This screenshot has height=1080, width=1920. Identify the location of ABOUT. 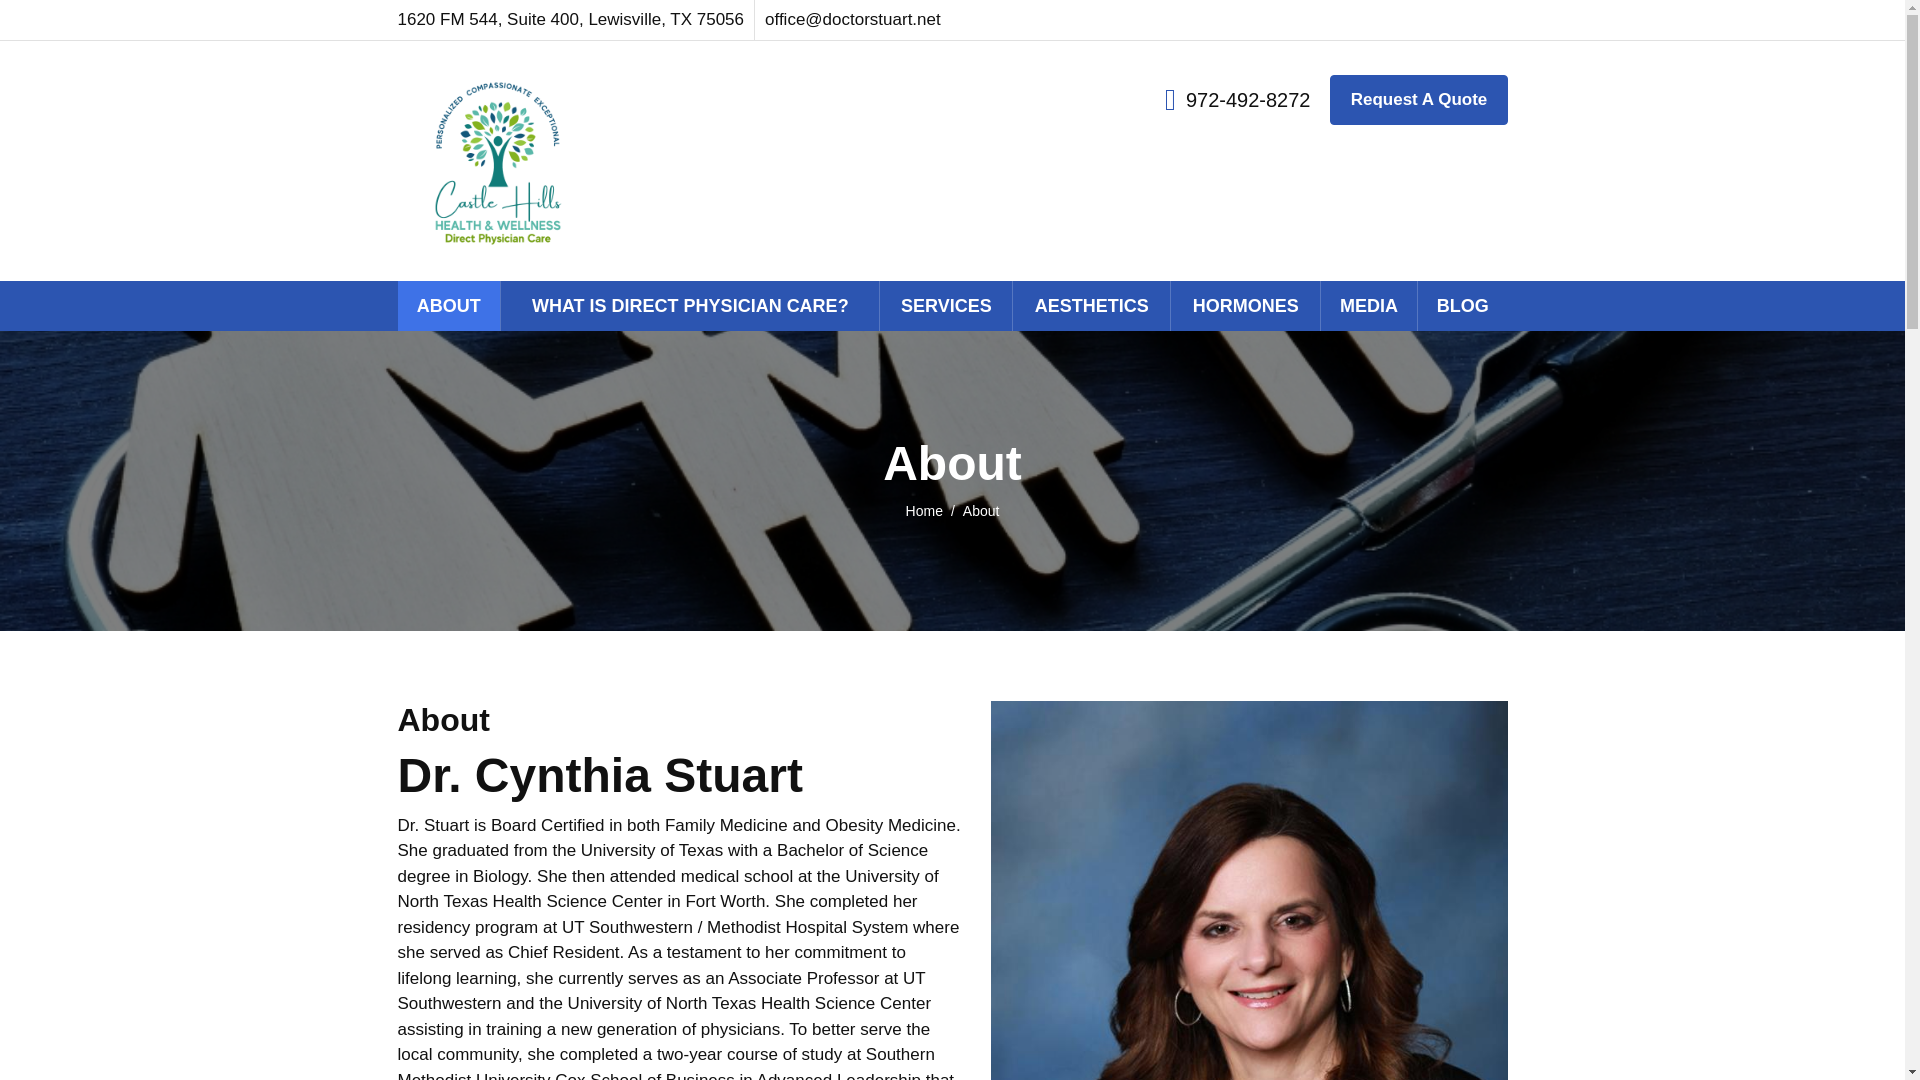
(449, 305).